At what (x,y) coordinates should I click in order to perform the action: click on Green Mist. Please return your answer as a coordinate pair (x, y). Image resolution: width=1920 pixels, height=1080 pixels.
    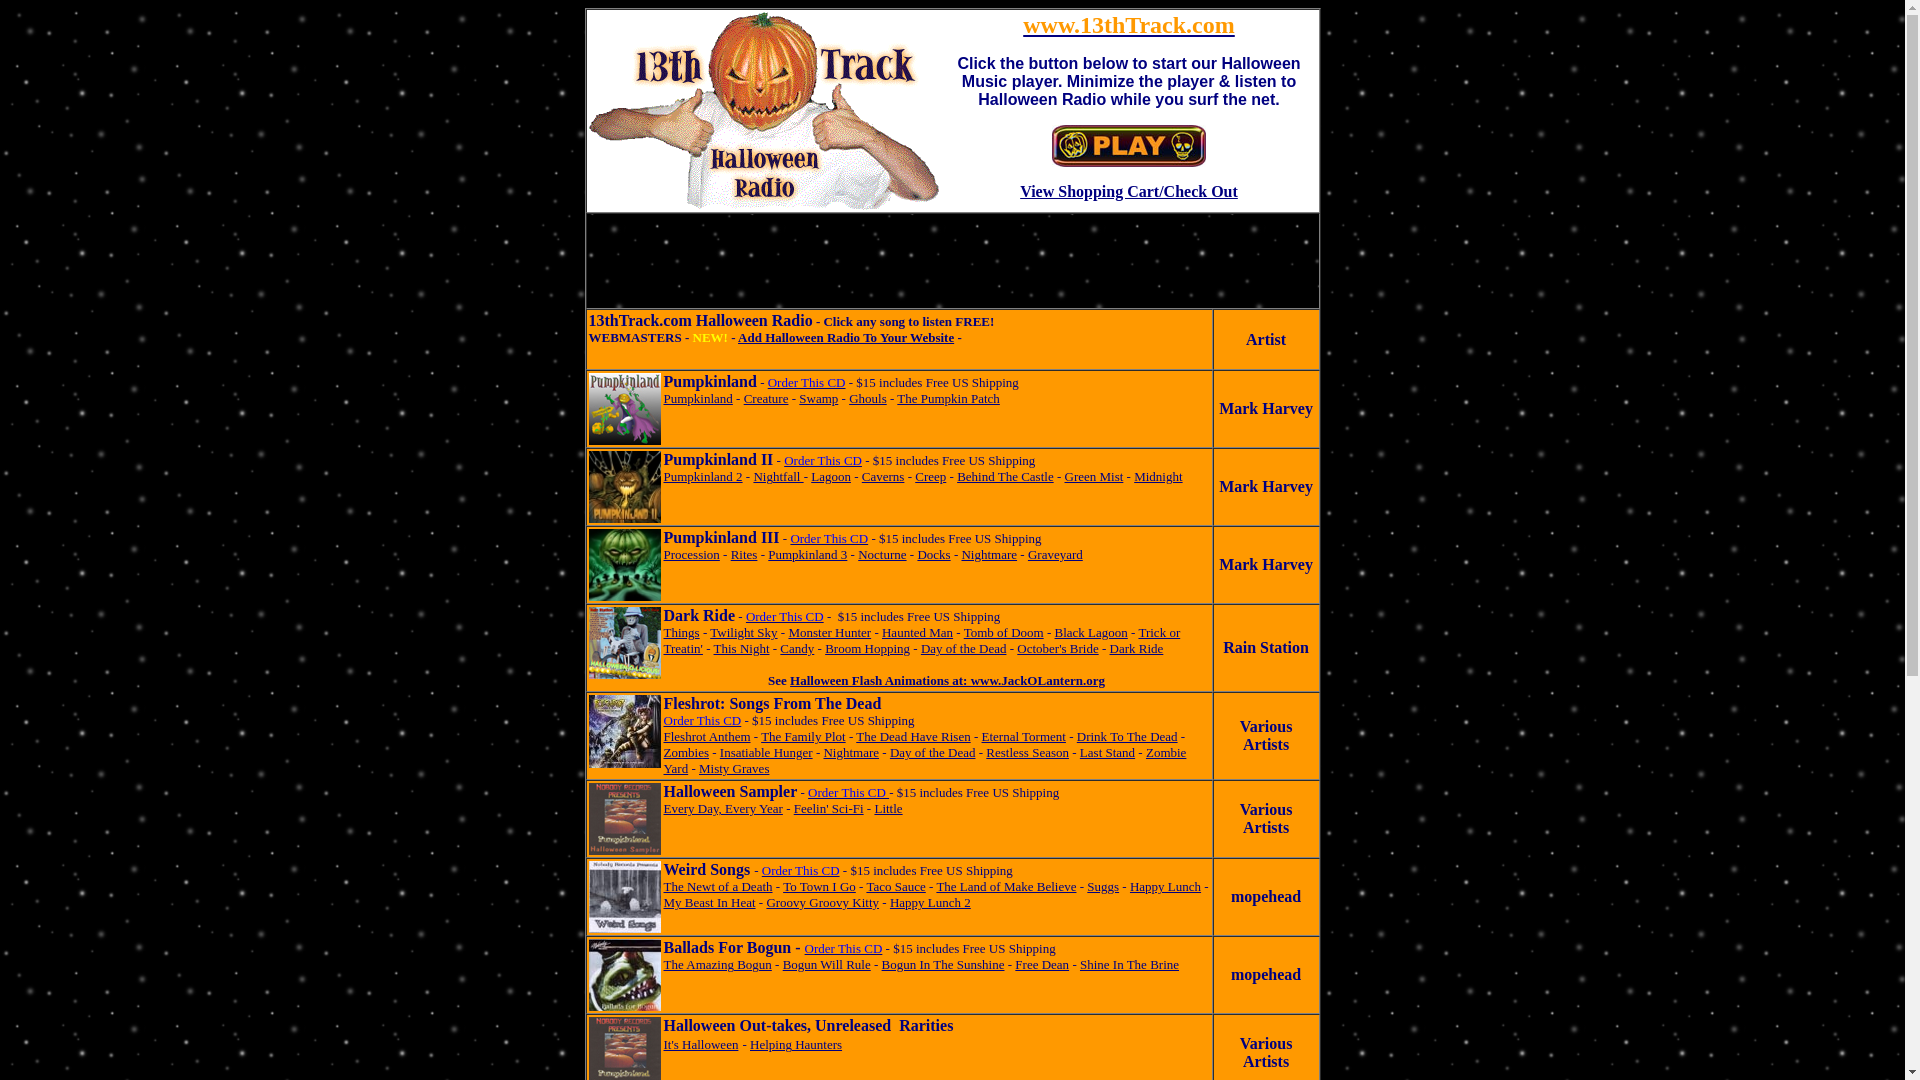
    Looking at the image, I should click on (1094, 476).